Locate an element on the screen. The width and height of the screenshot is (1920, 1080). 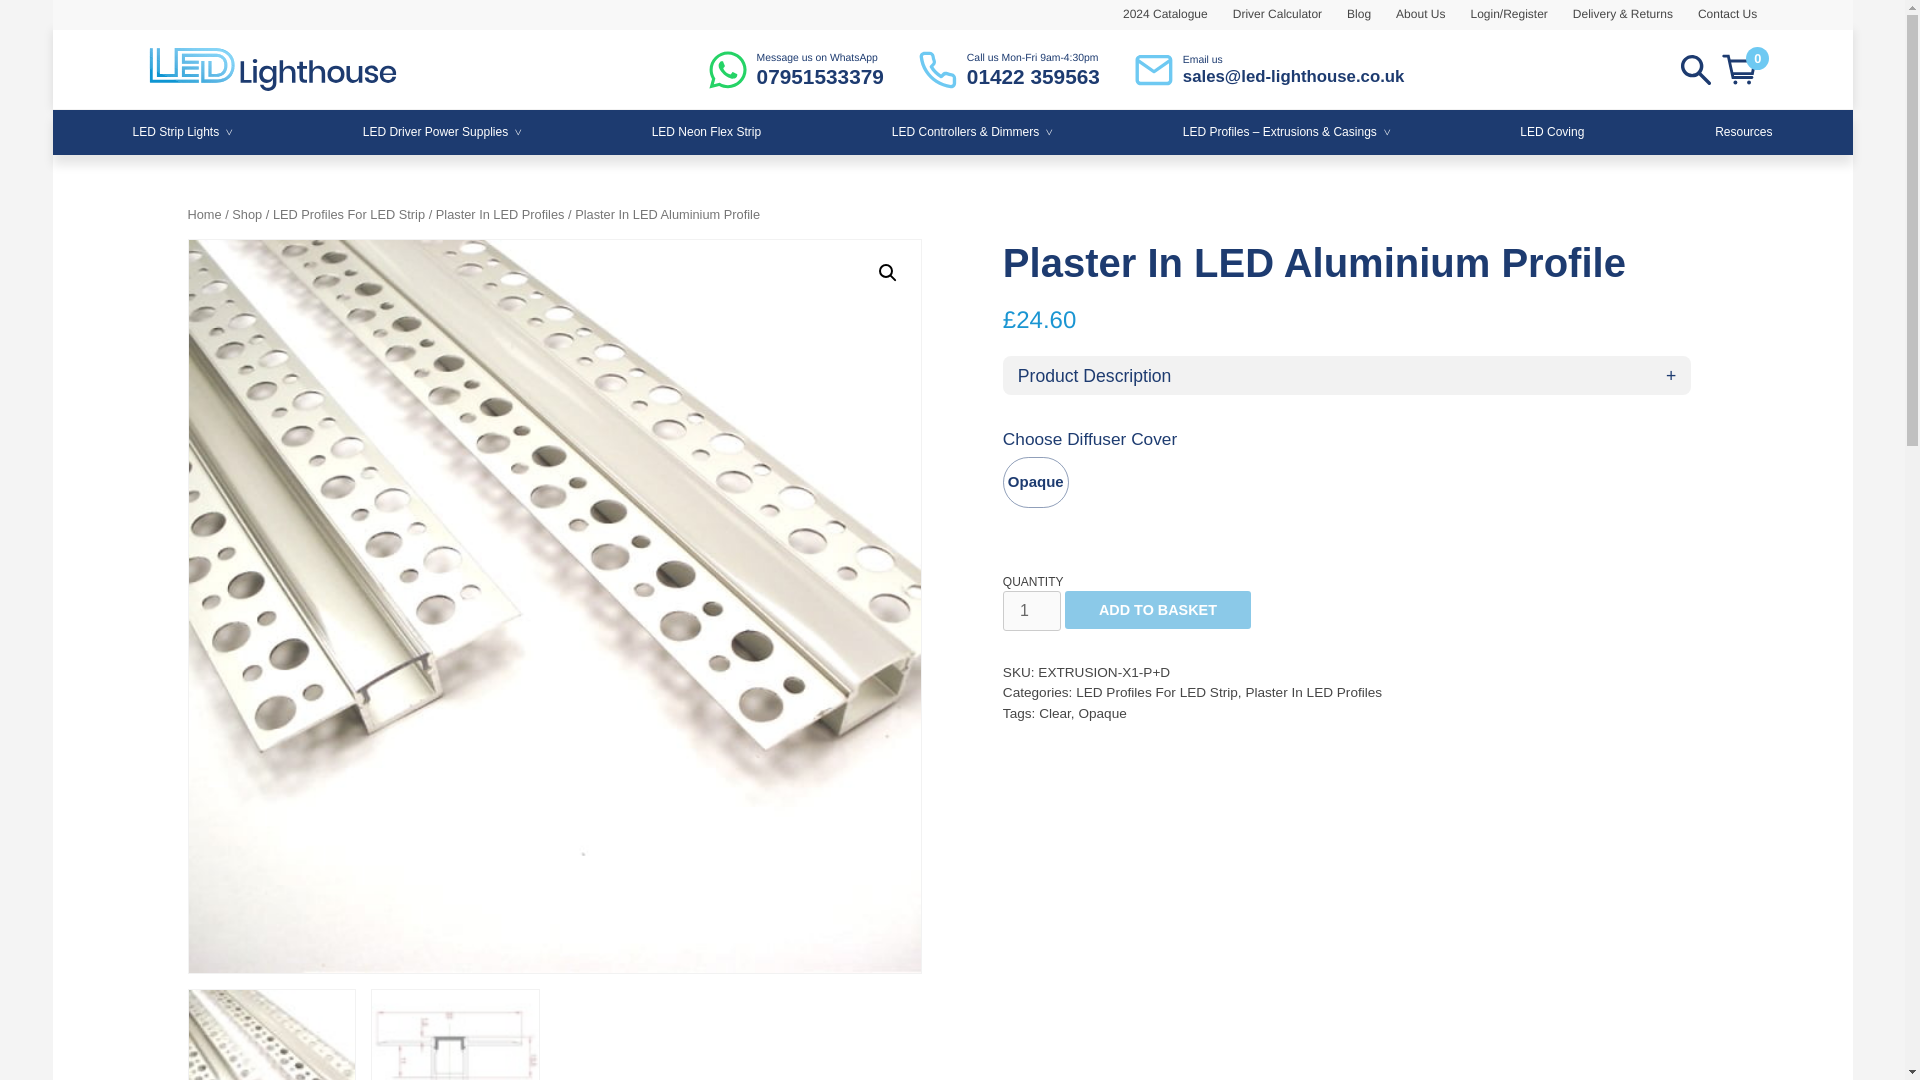
2024 Catalogue is located at coordinates (1152, 14).